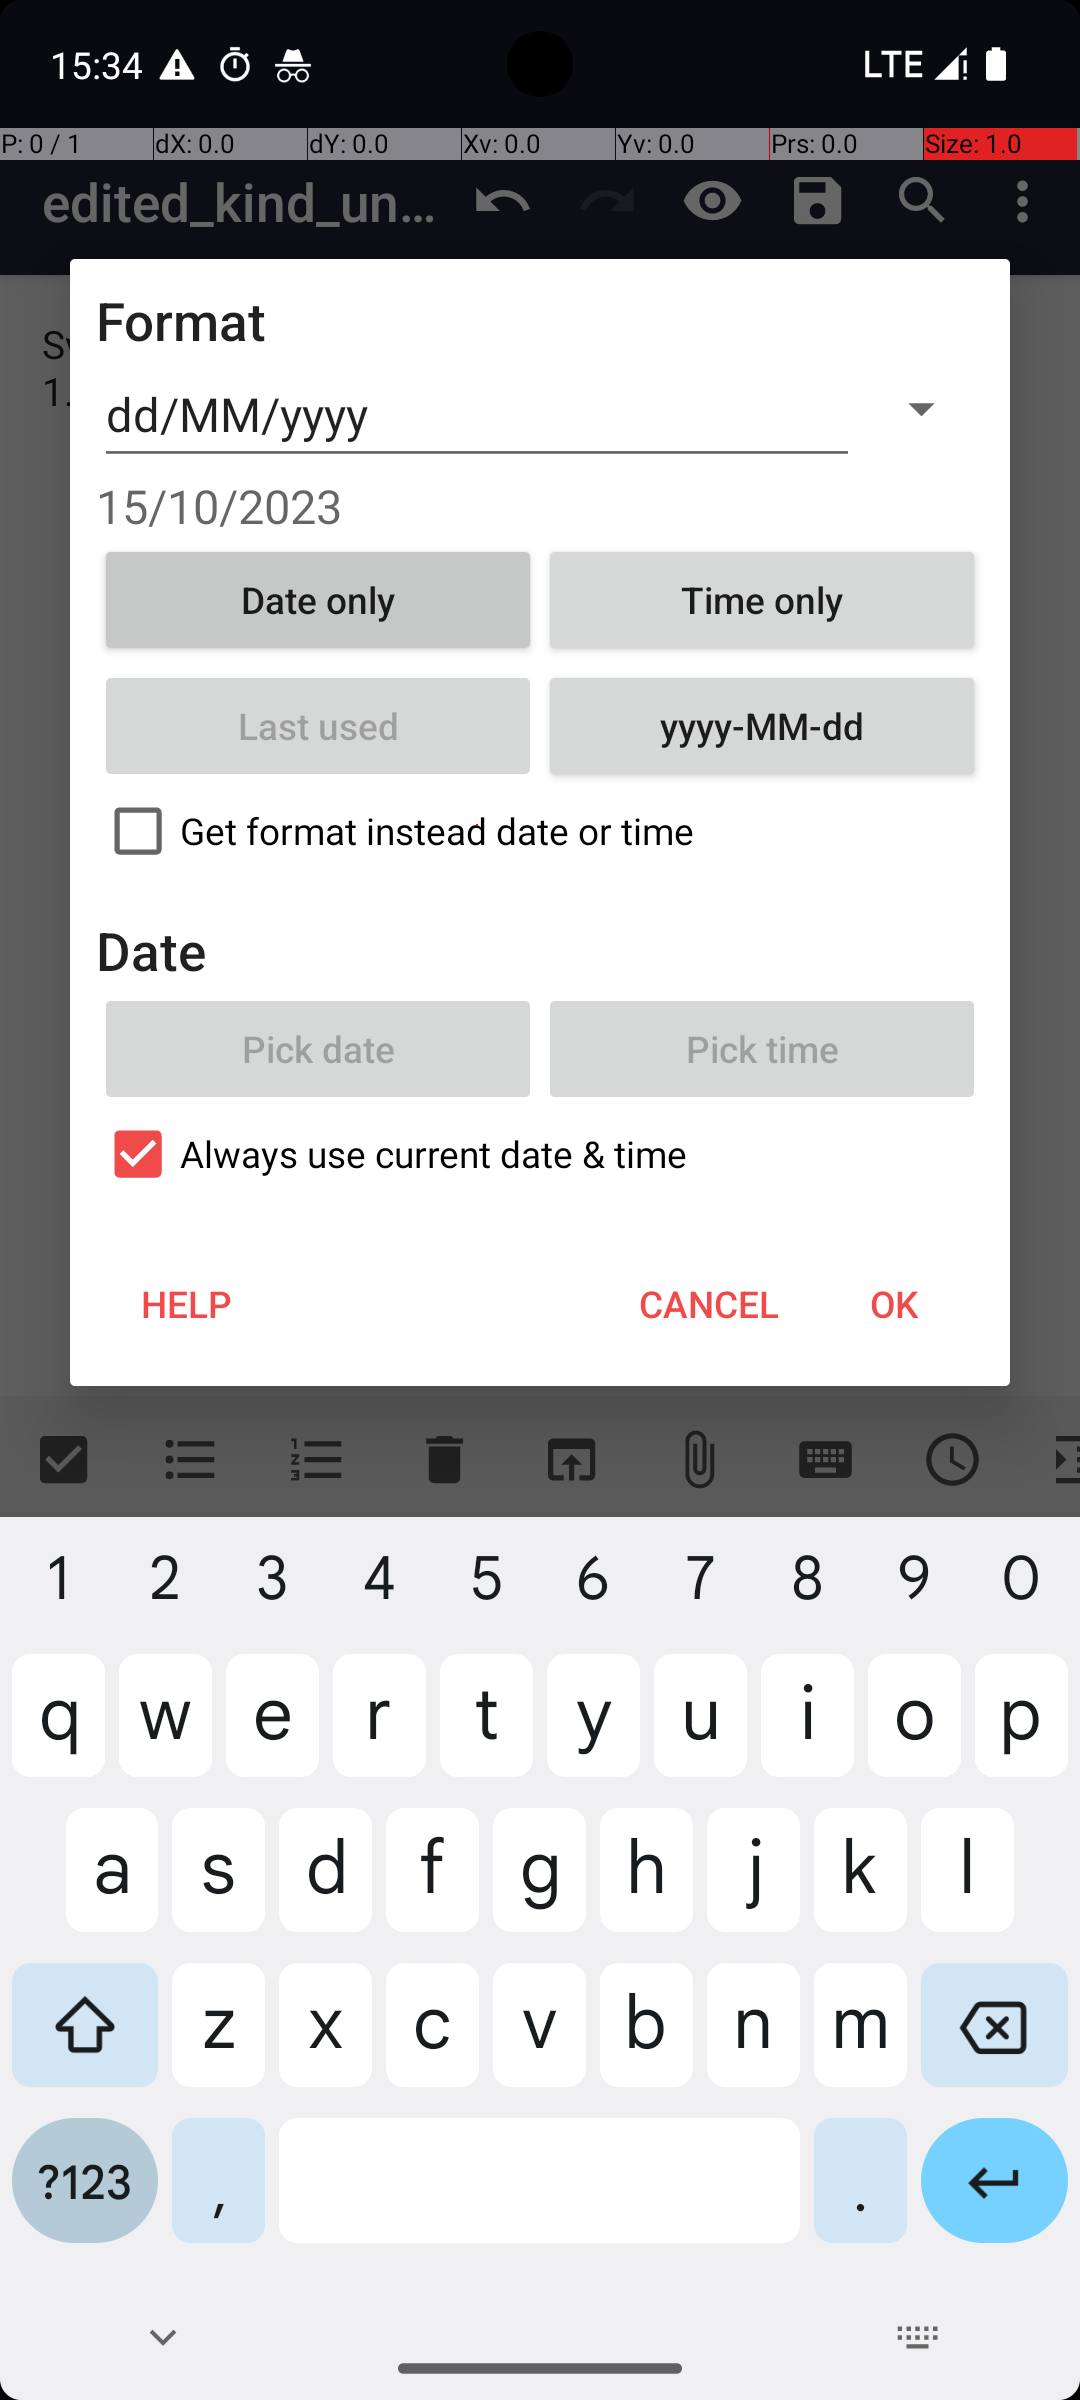 This screenshot has width=1080, height=2400. I want to click on dd/MM/yyyy, so click(477, 415).